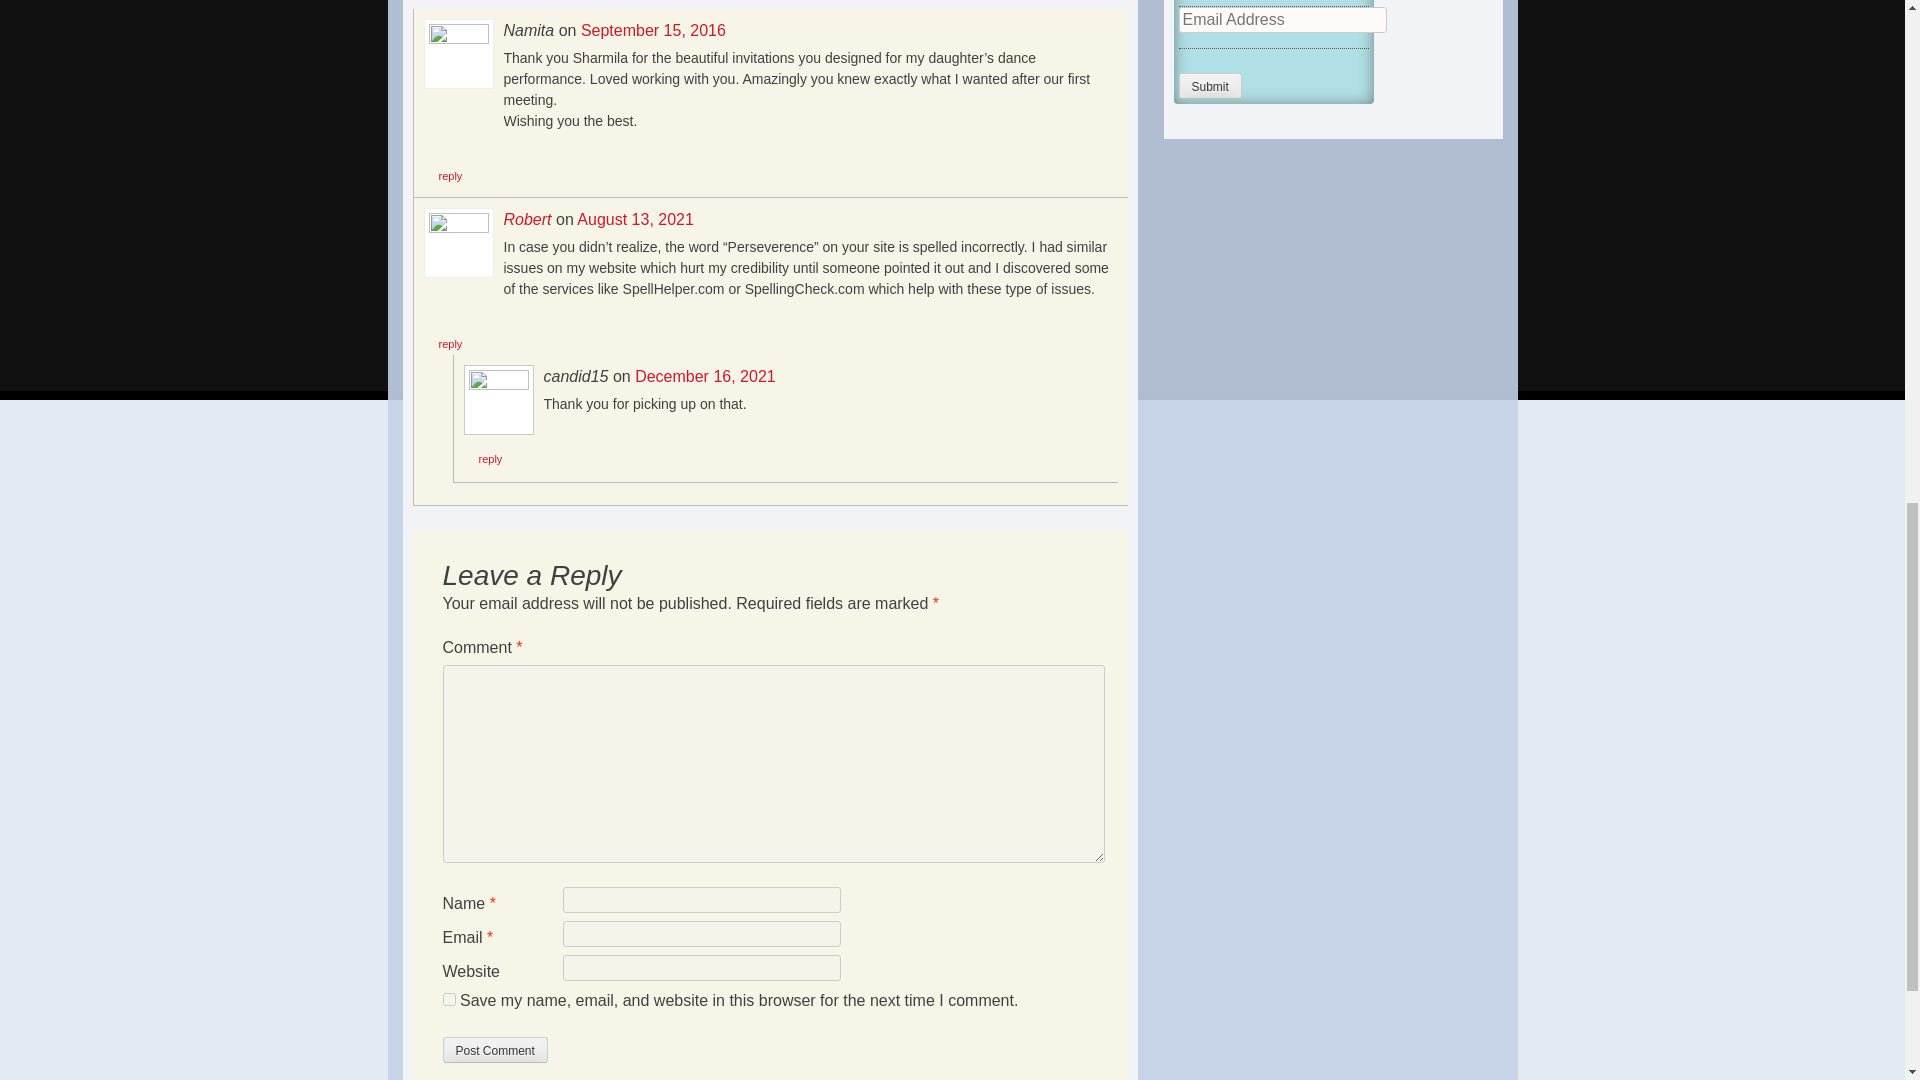 This screenshot has height=1080, width=1920. I want to click on yes, so click(448, 998).